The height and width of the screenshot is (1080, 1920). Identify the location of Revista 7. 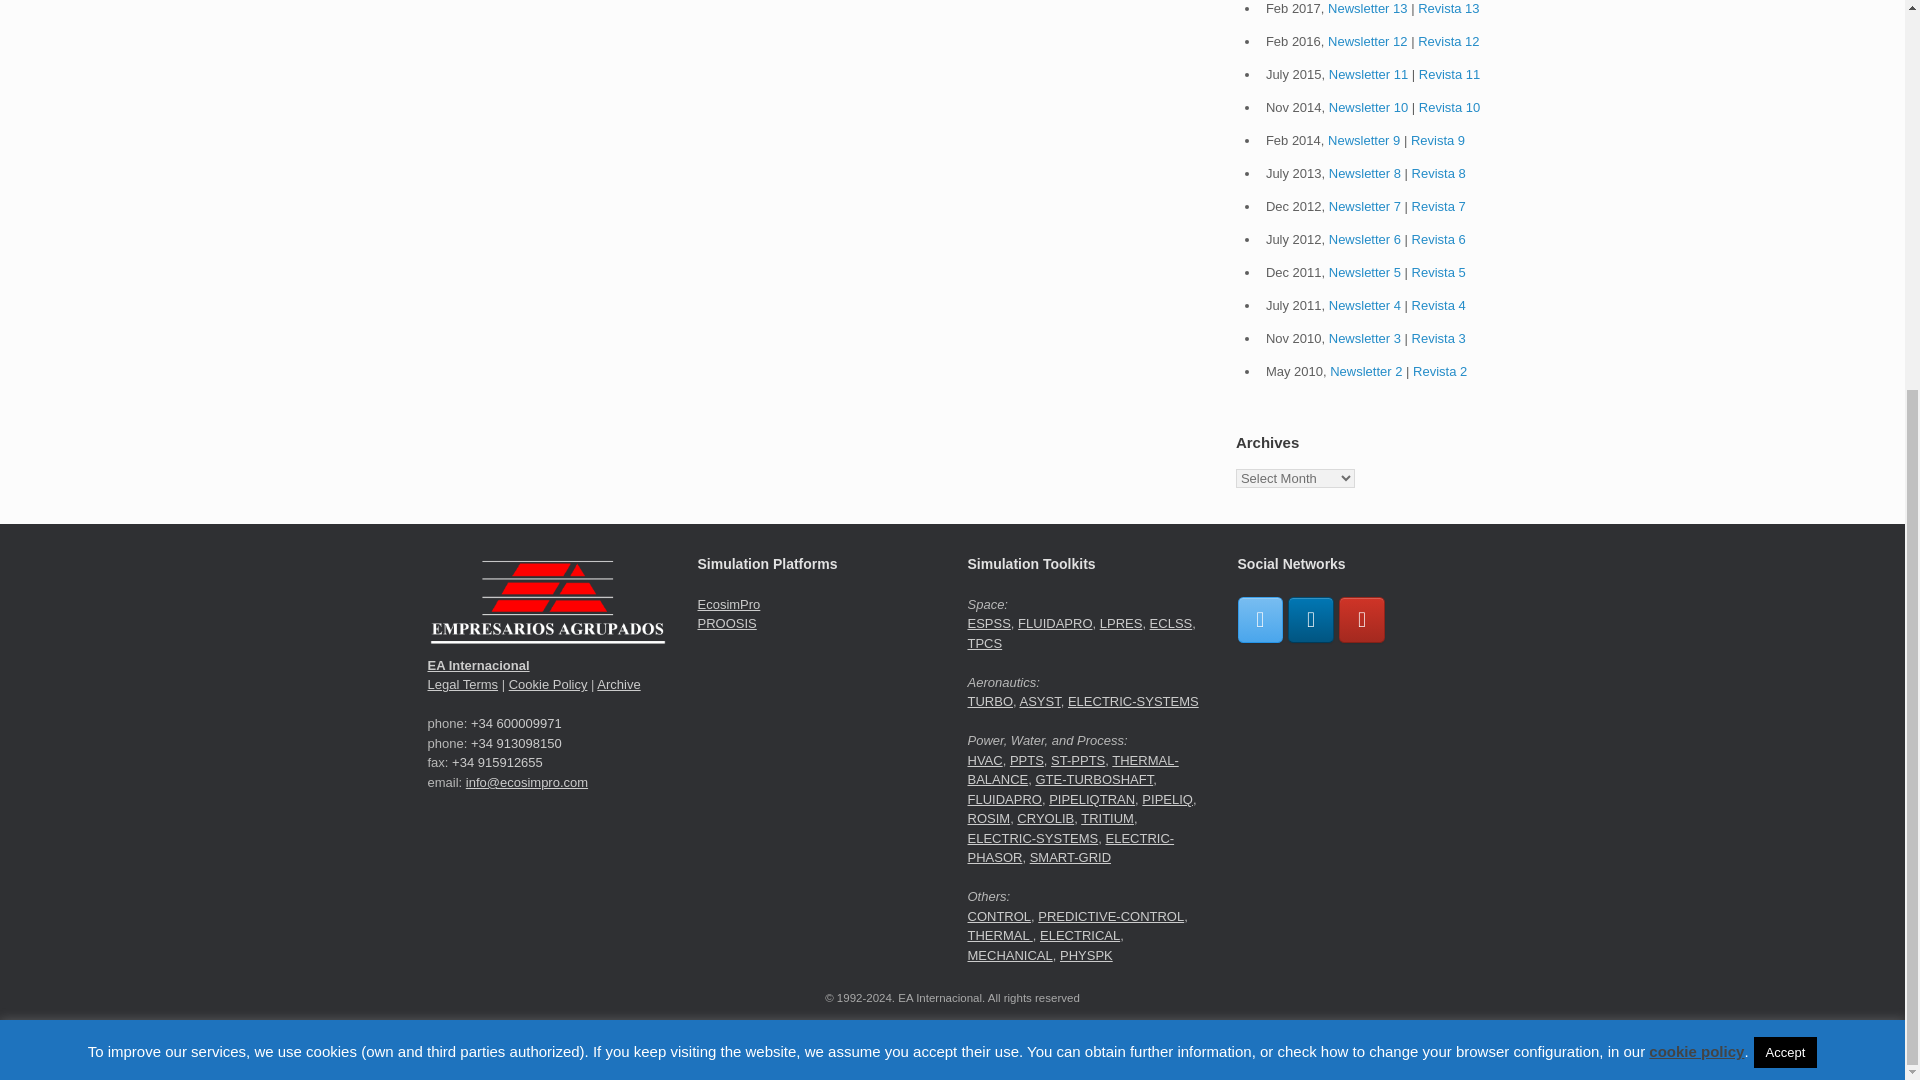
(1438, 206).